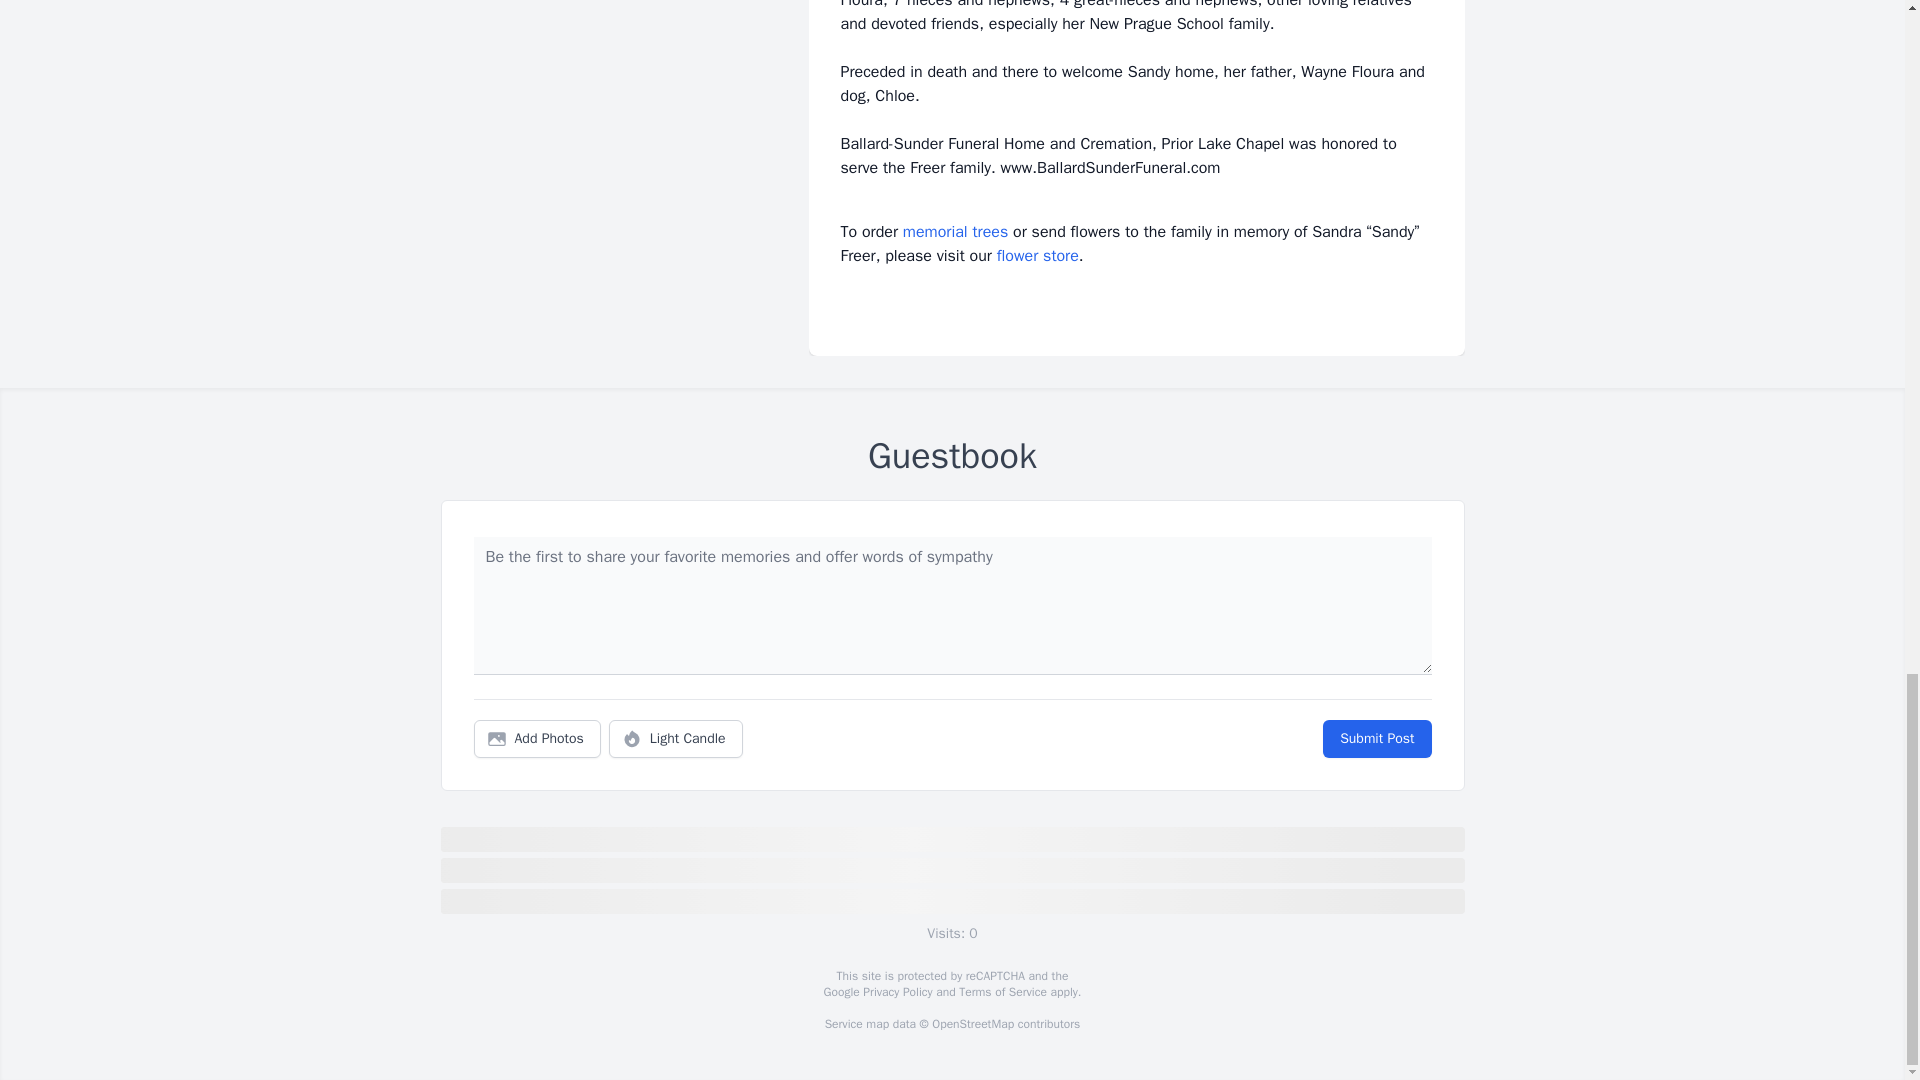 The height and width of the screenshot is (1080, 1920). I want to click on Terms of Service, so click(1002, 992).